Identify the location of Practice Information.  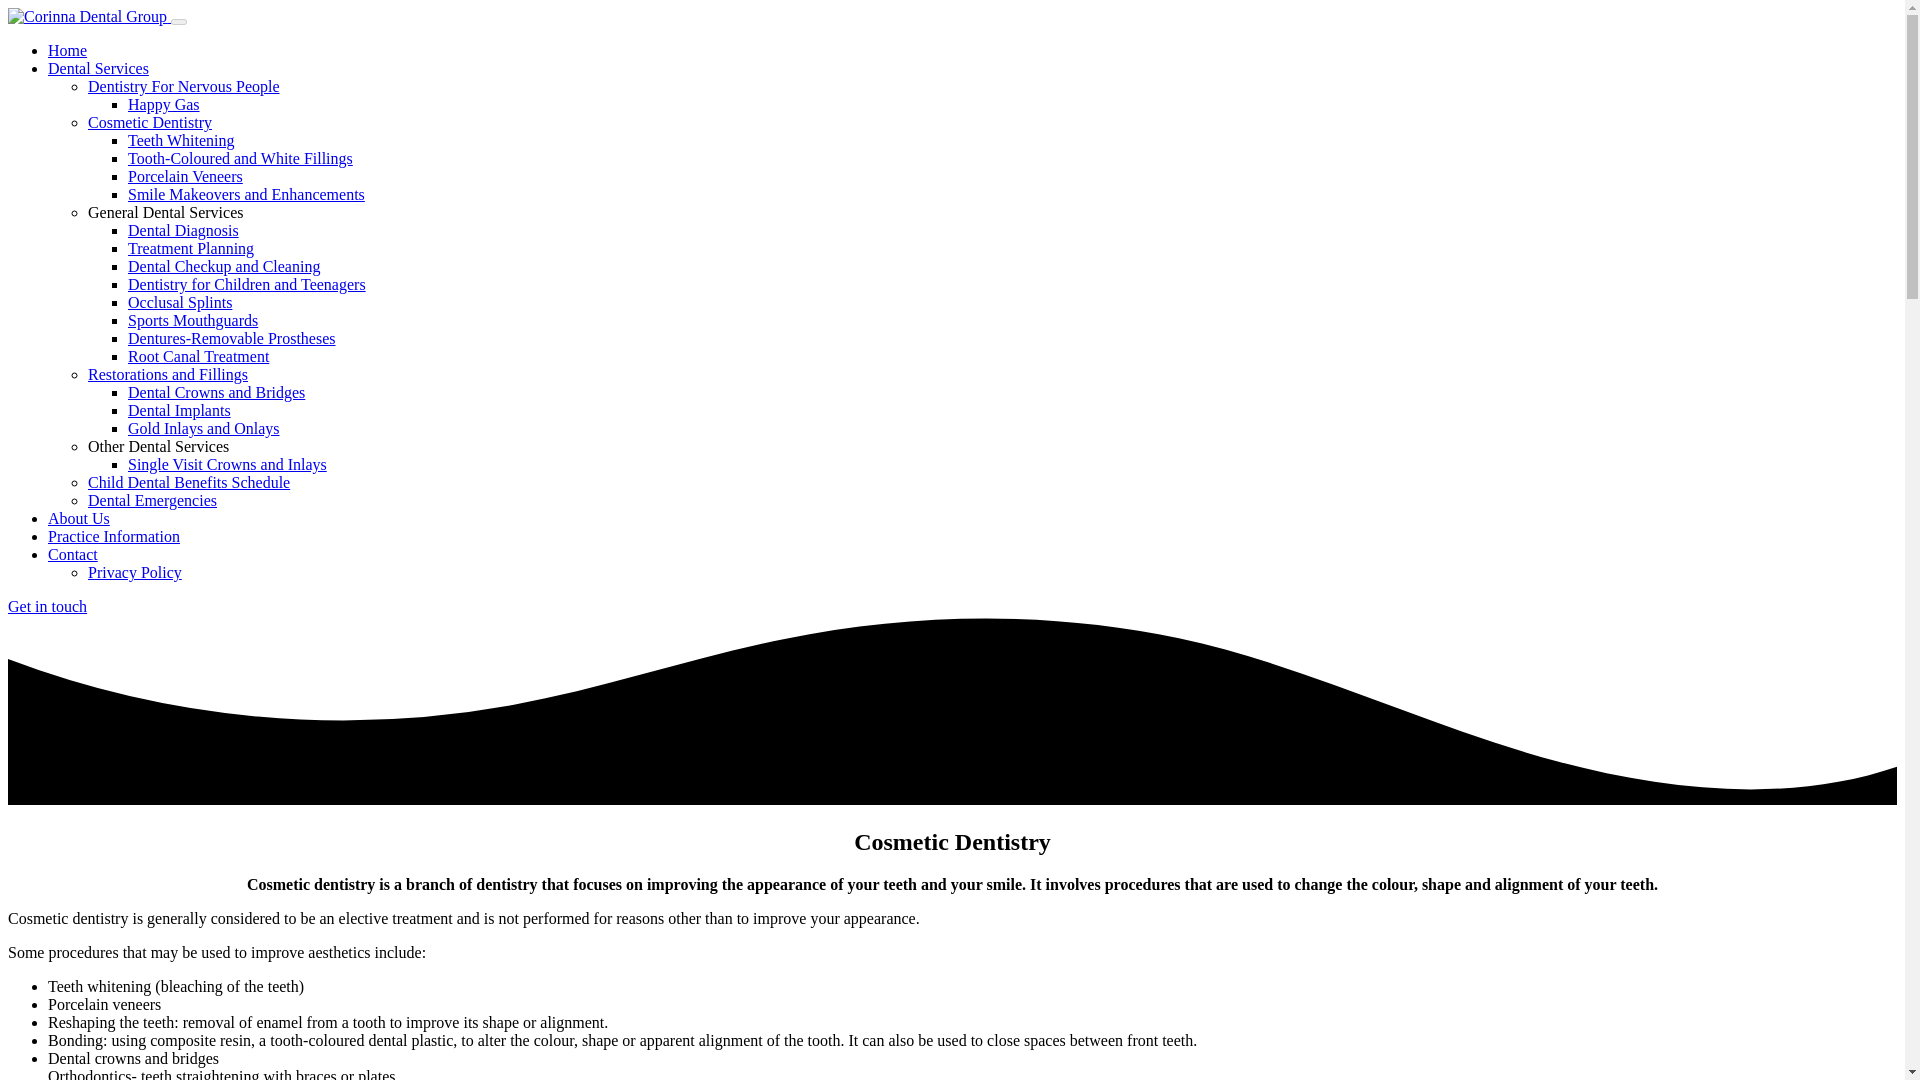
(114, 536).